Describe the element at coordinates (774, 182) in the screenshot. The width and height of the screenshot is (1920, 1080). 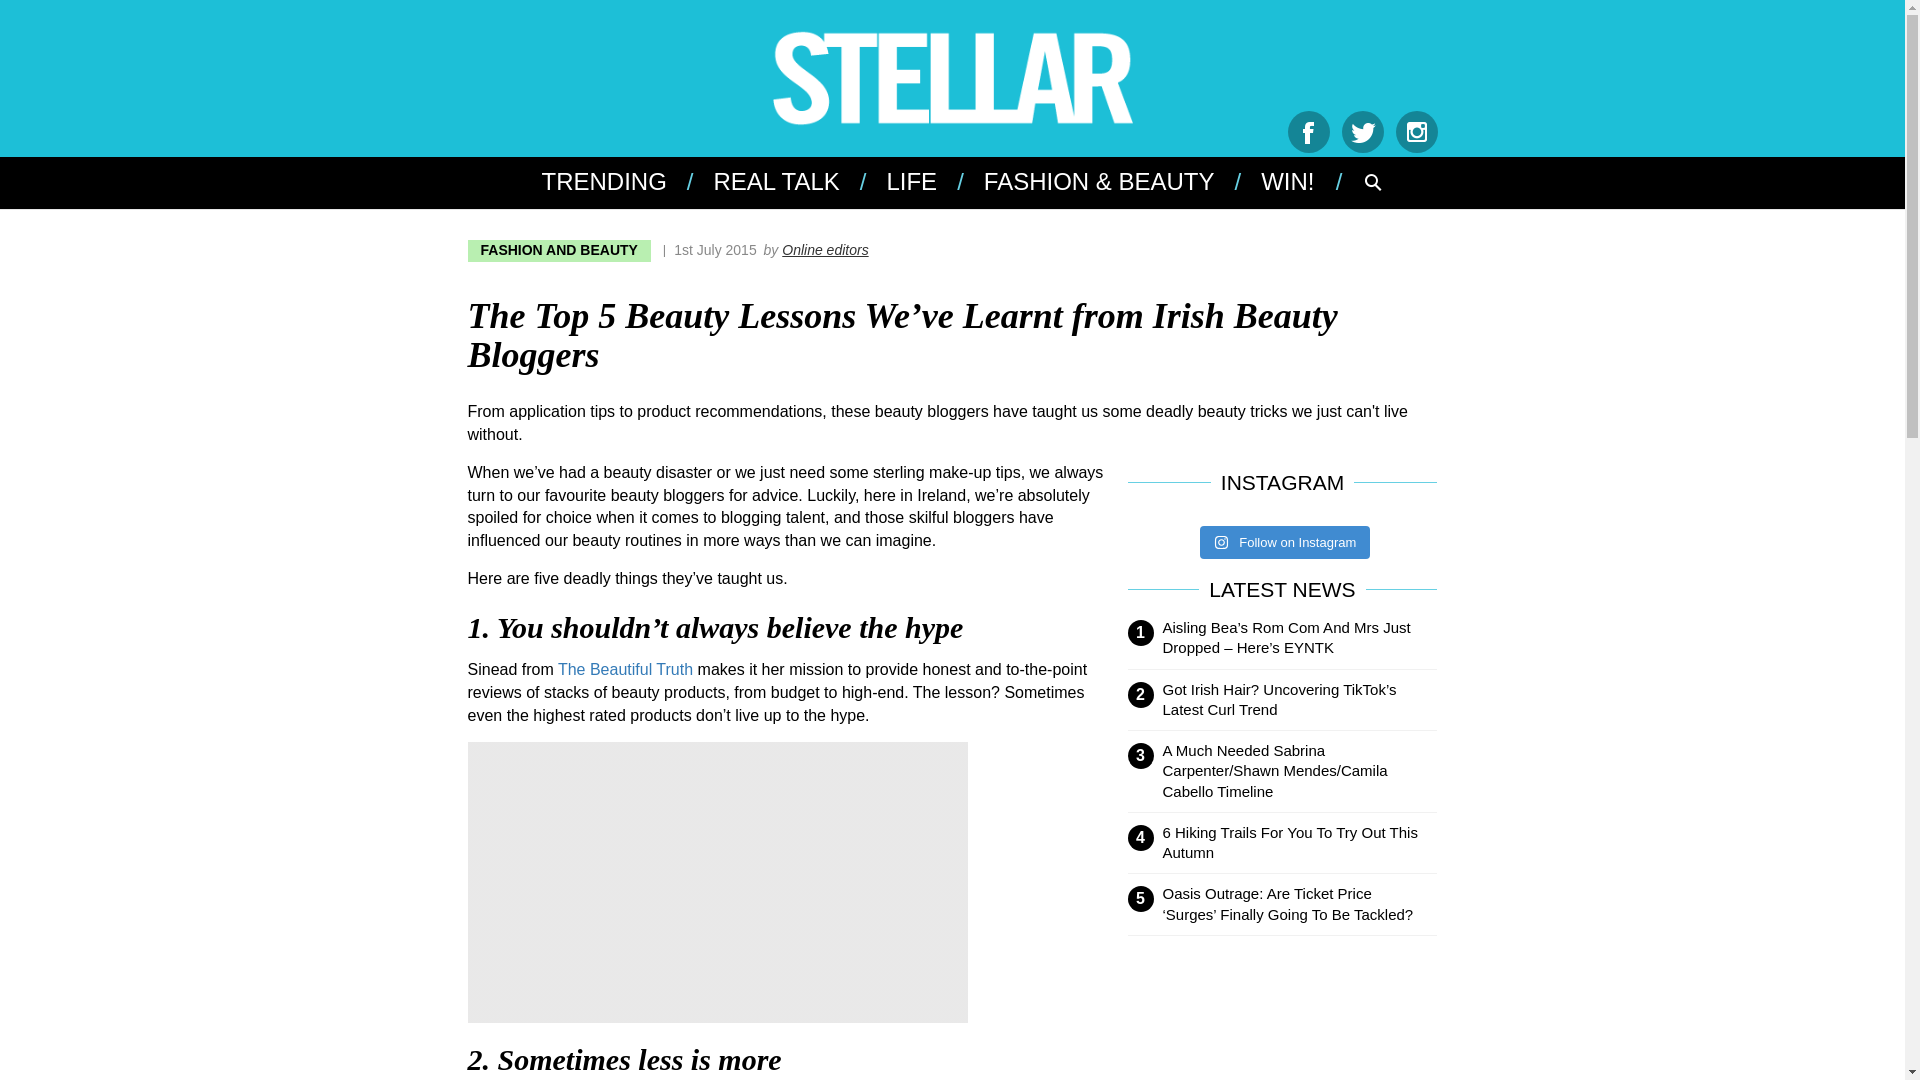
I see `REAL TALK` at that location.